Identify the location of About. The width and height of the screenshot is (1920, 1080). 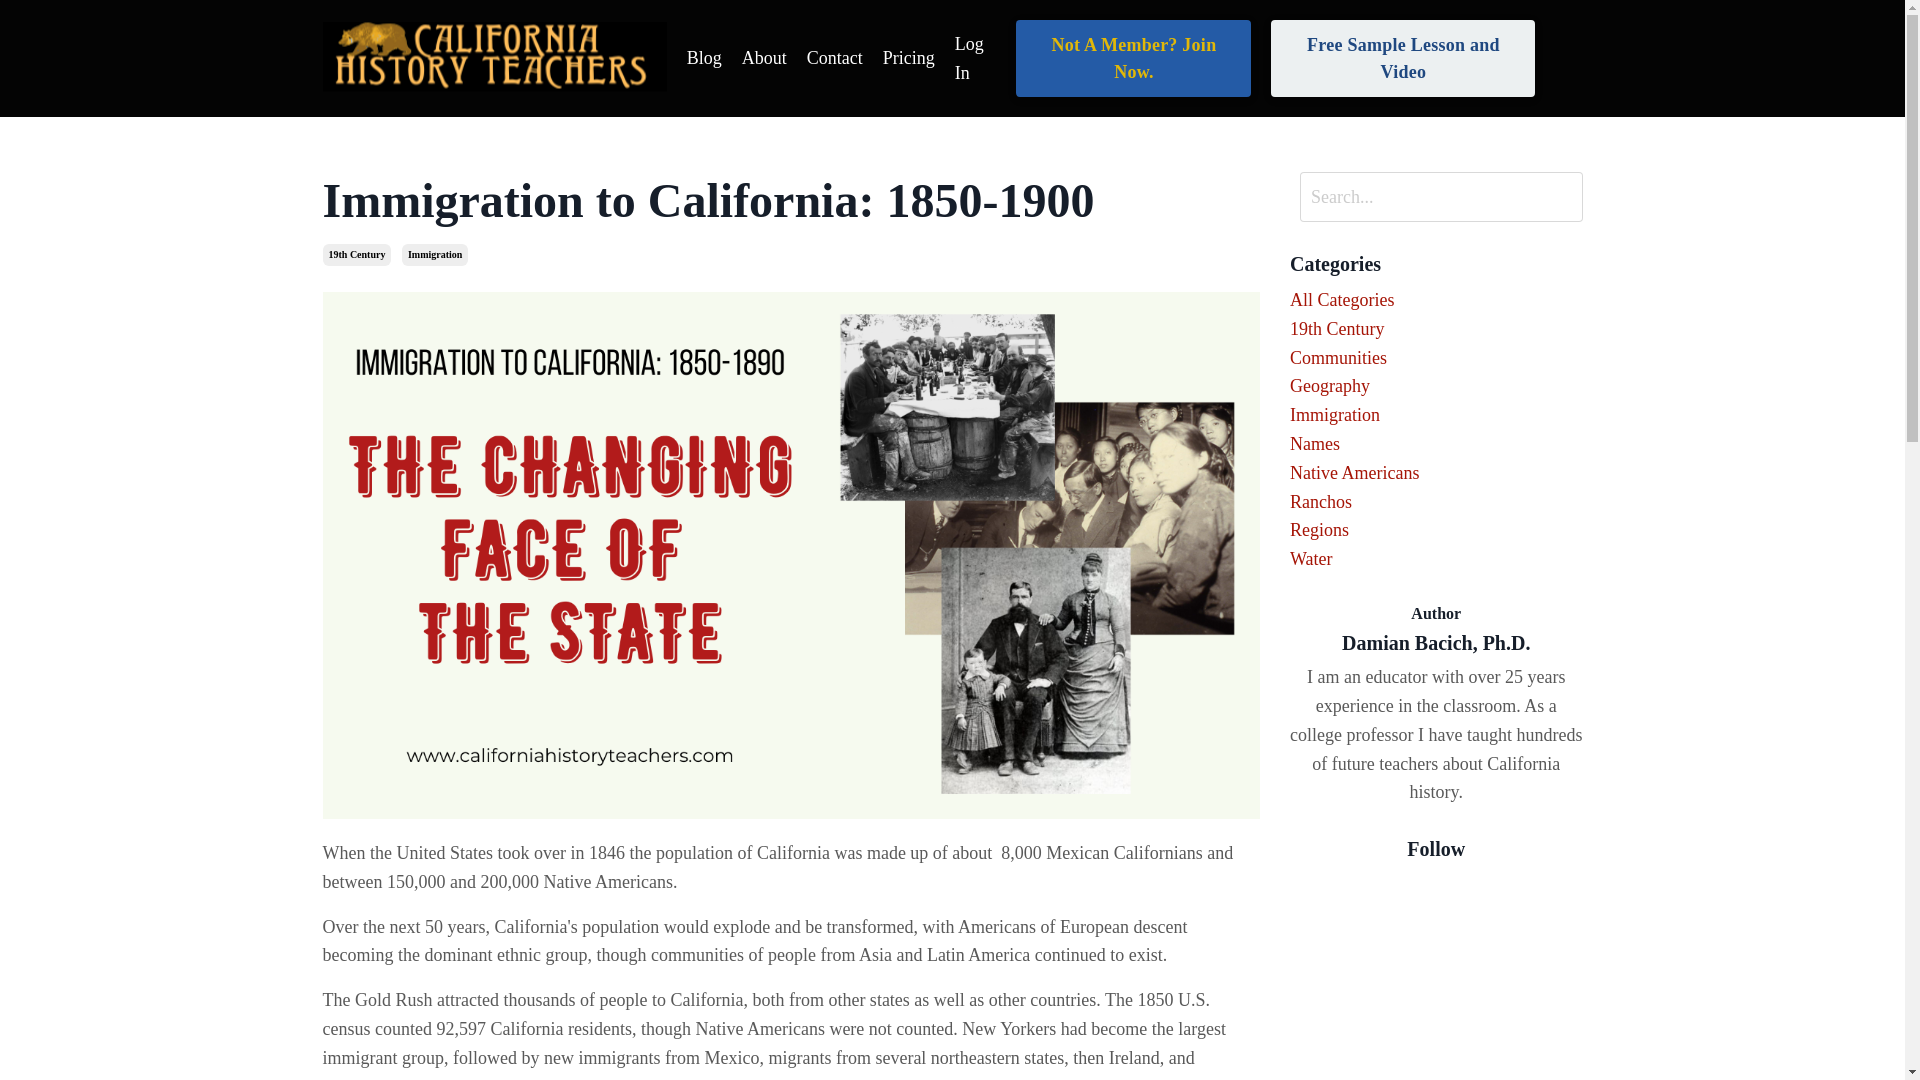
(764, 58).